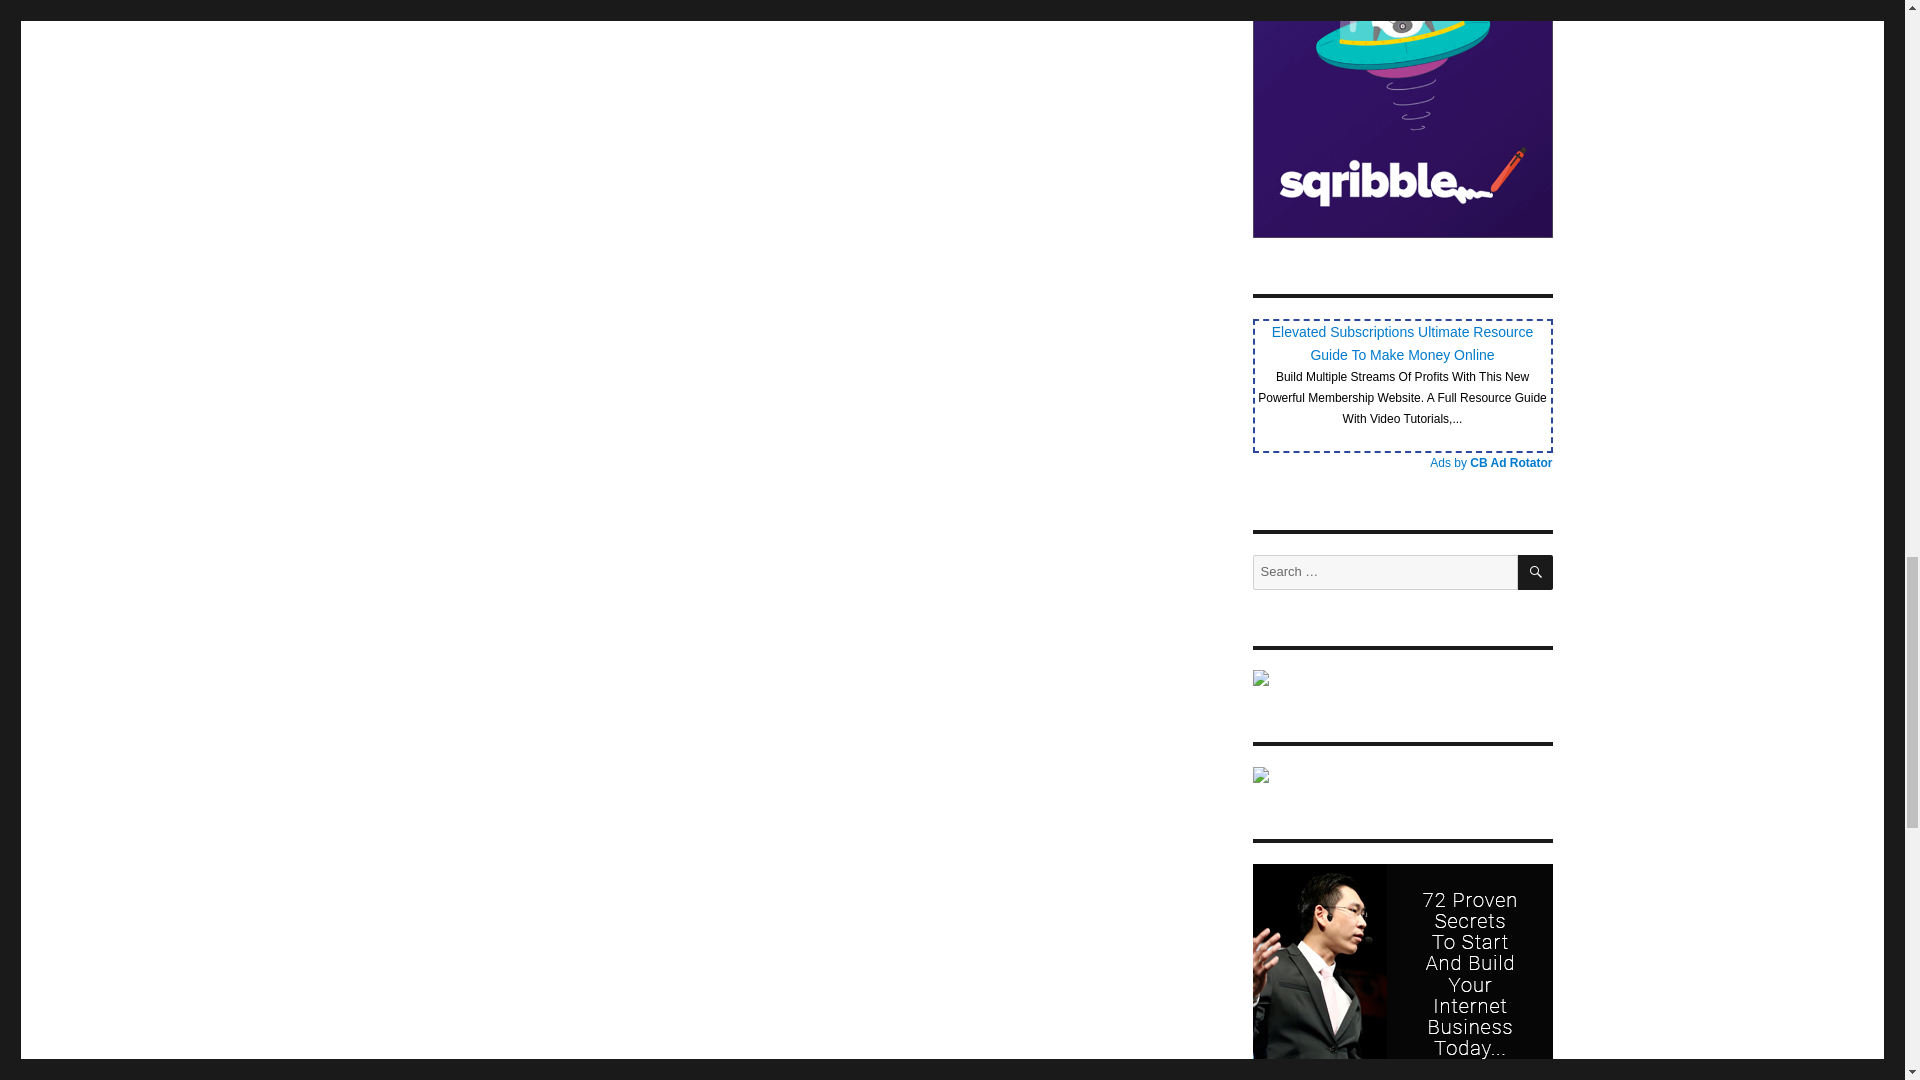  I want to click on SEARCH, so click(1536, 572).